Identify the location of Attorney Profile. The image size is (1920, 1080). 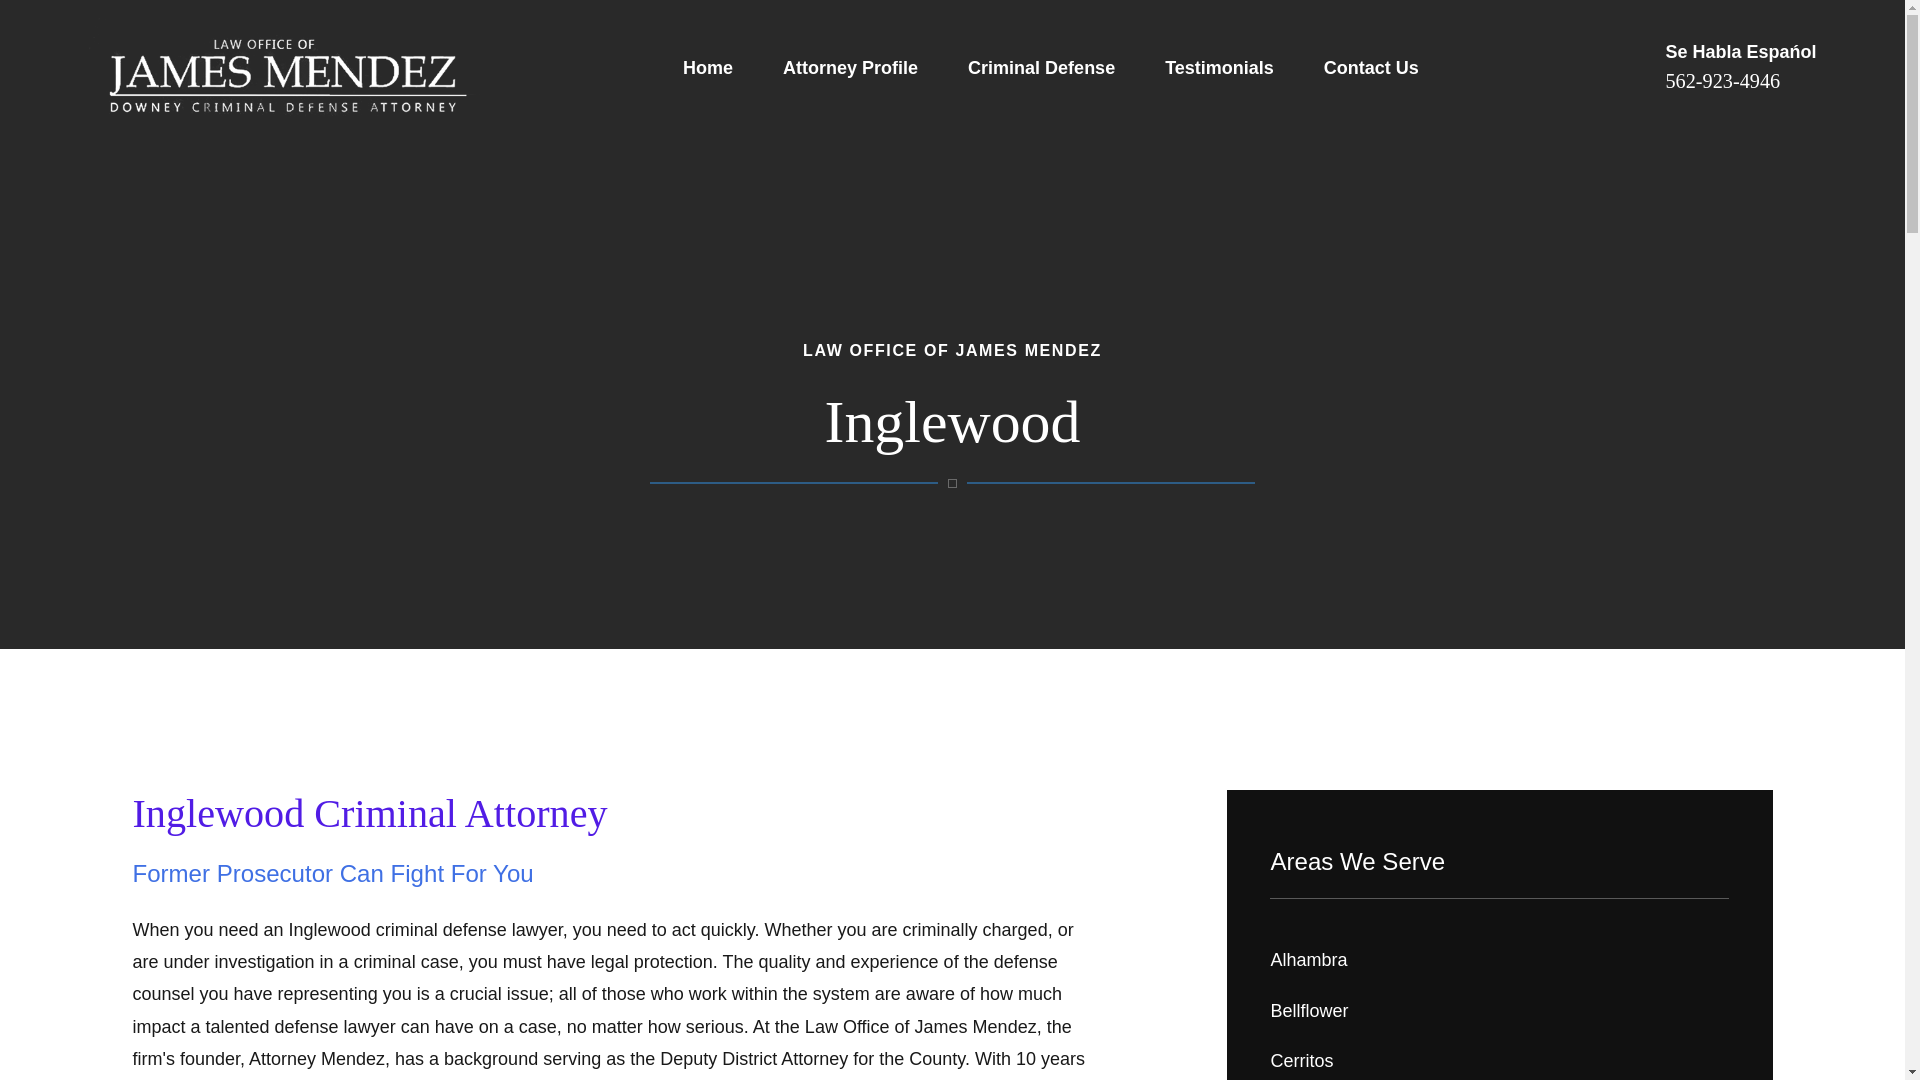
(850, 68).